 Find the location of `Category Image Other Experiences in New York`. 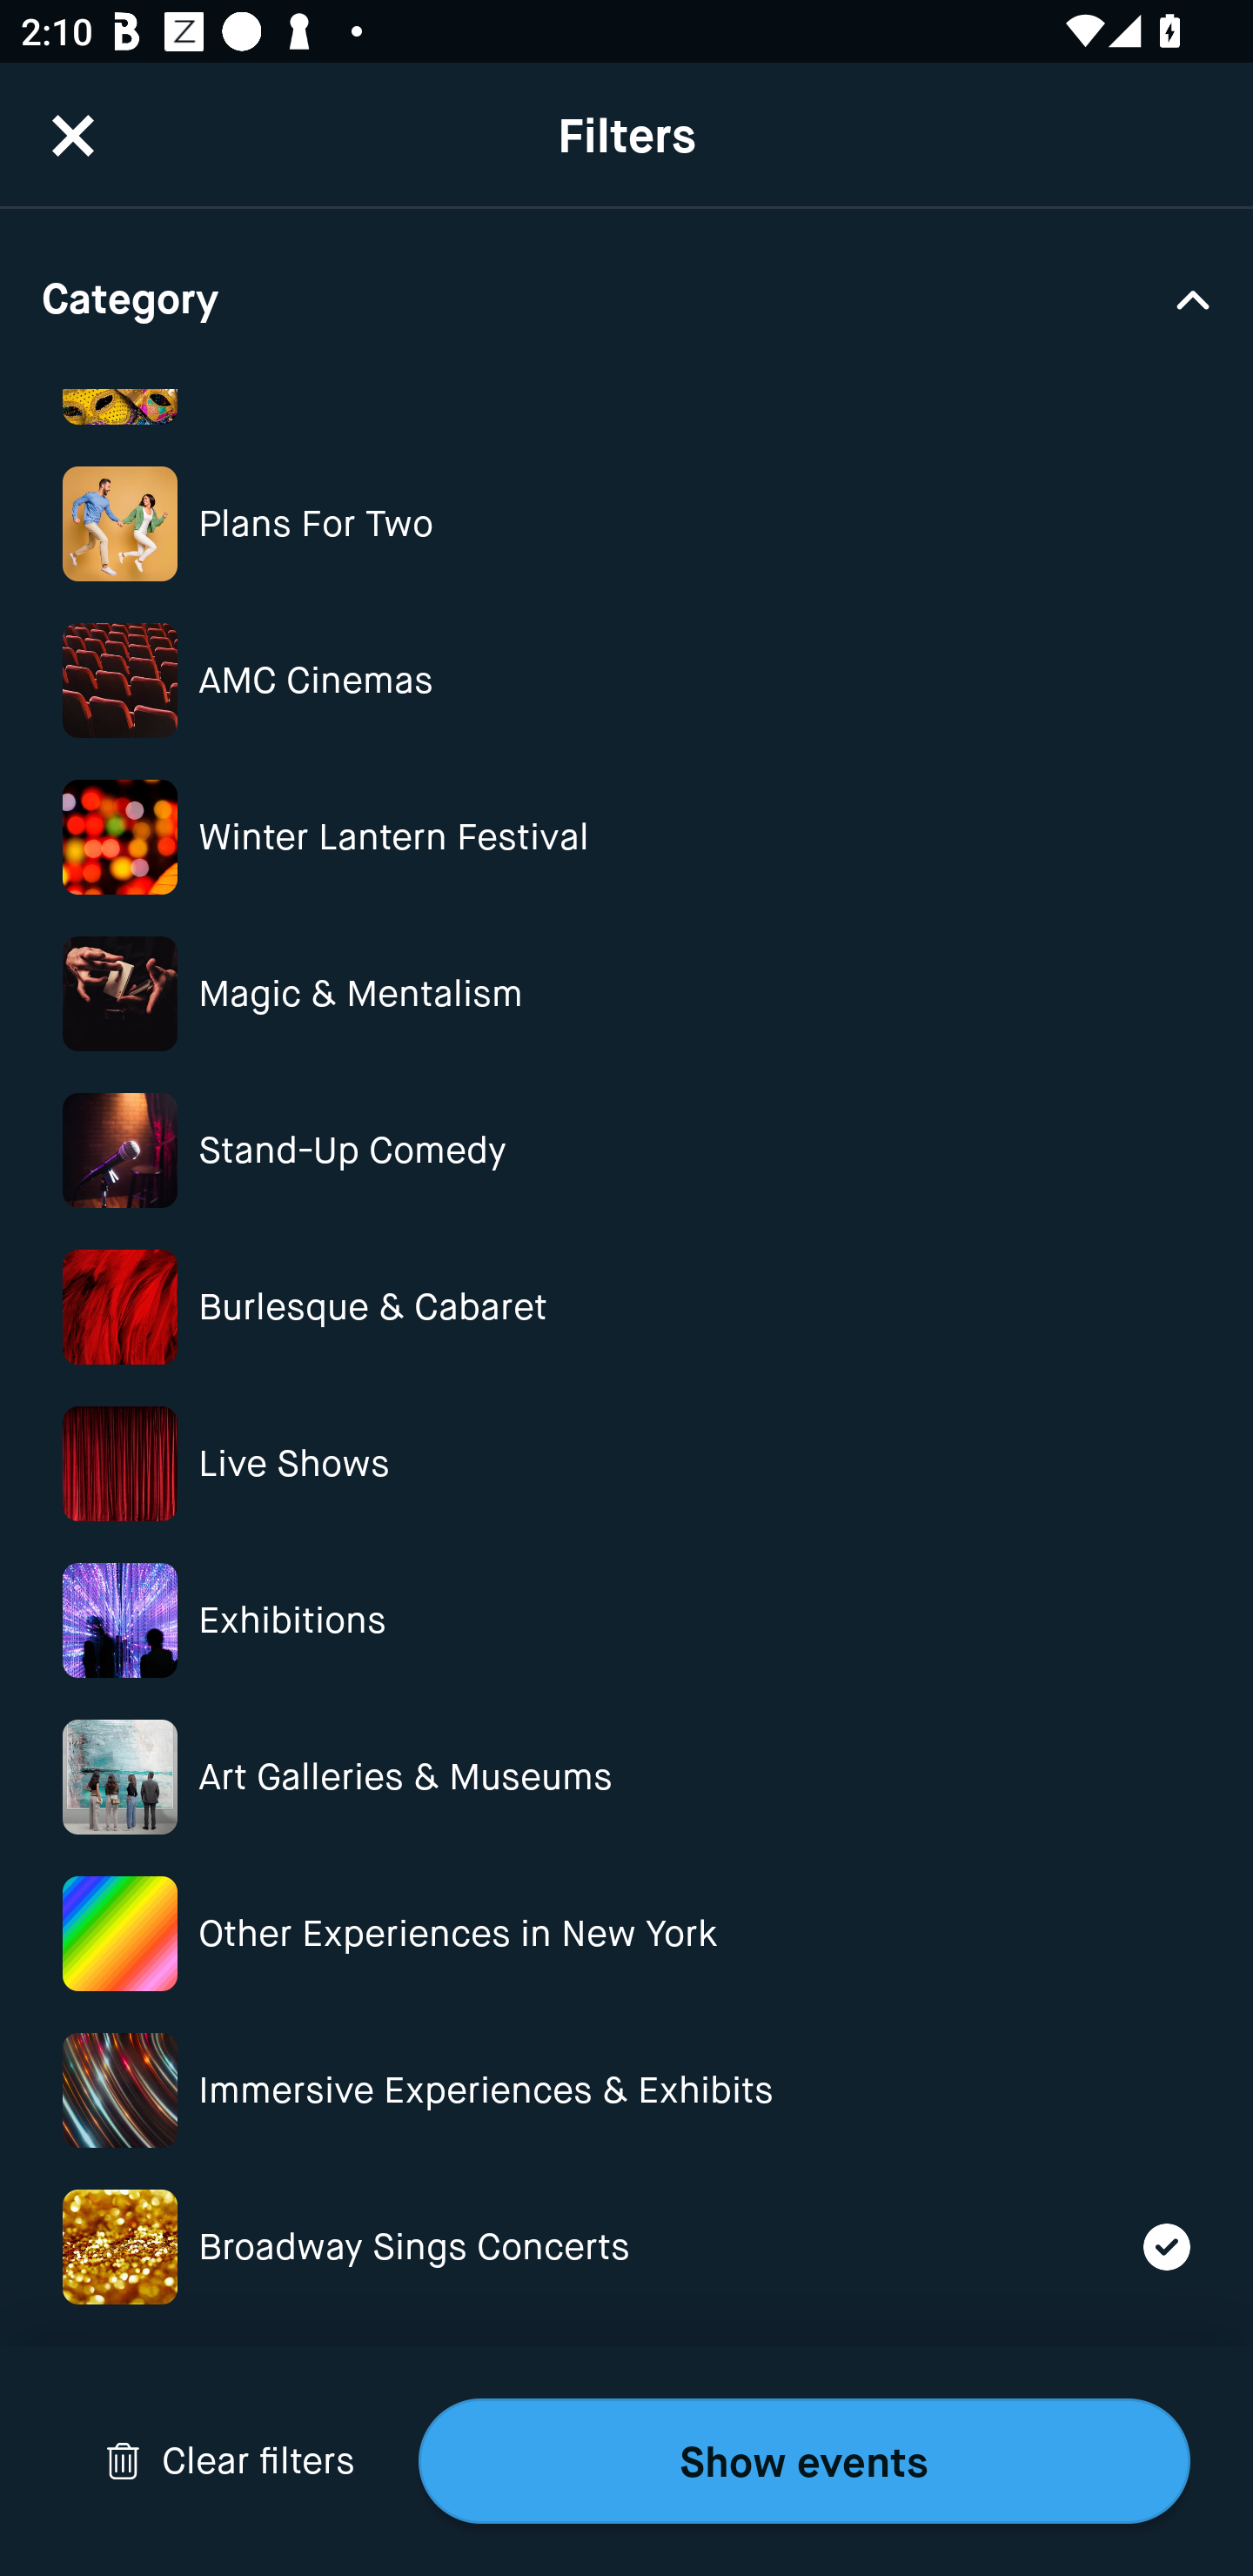

Category Image Other Experiences in New York is located at coordinates (626, 1933).